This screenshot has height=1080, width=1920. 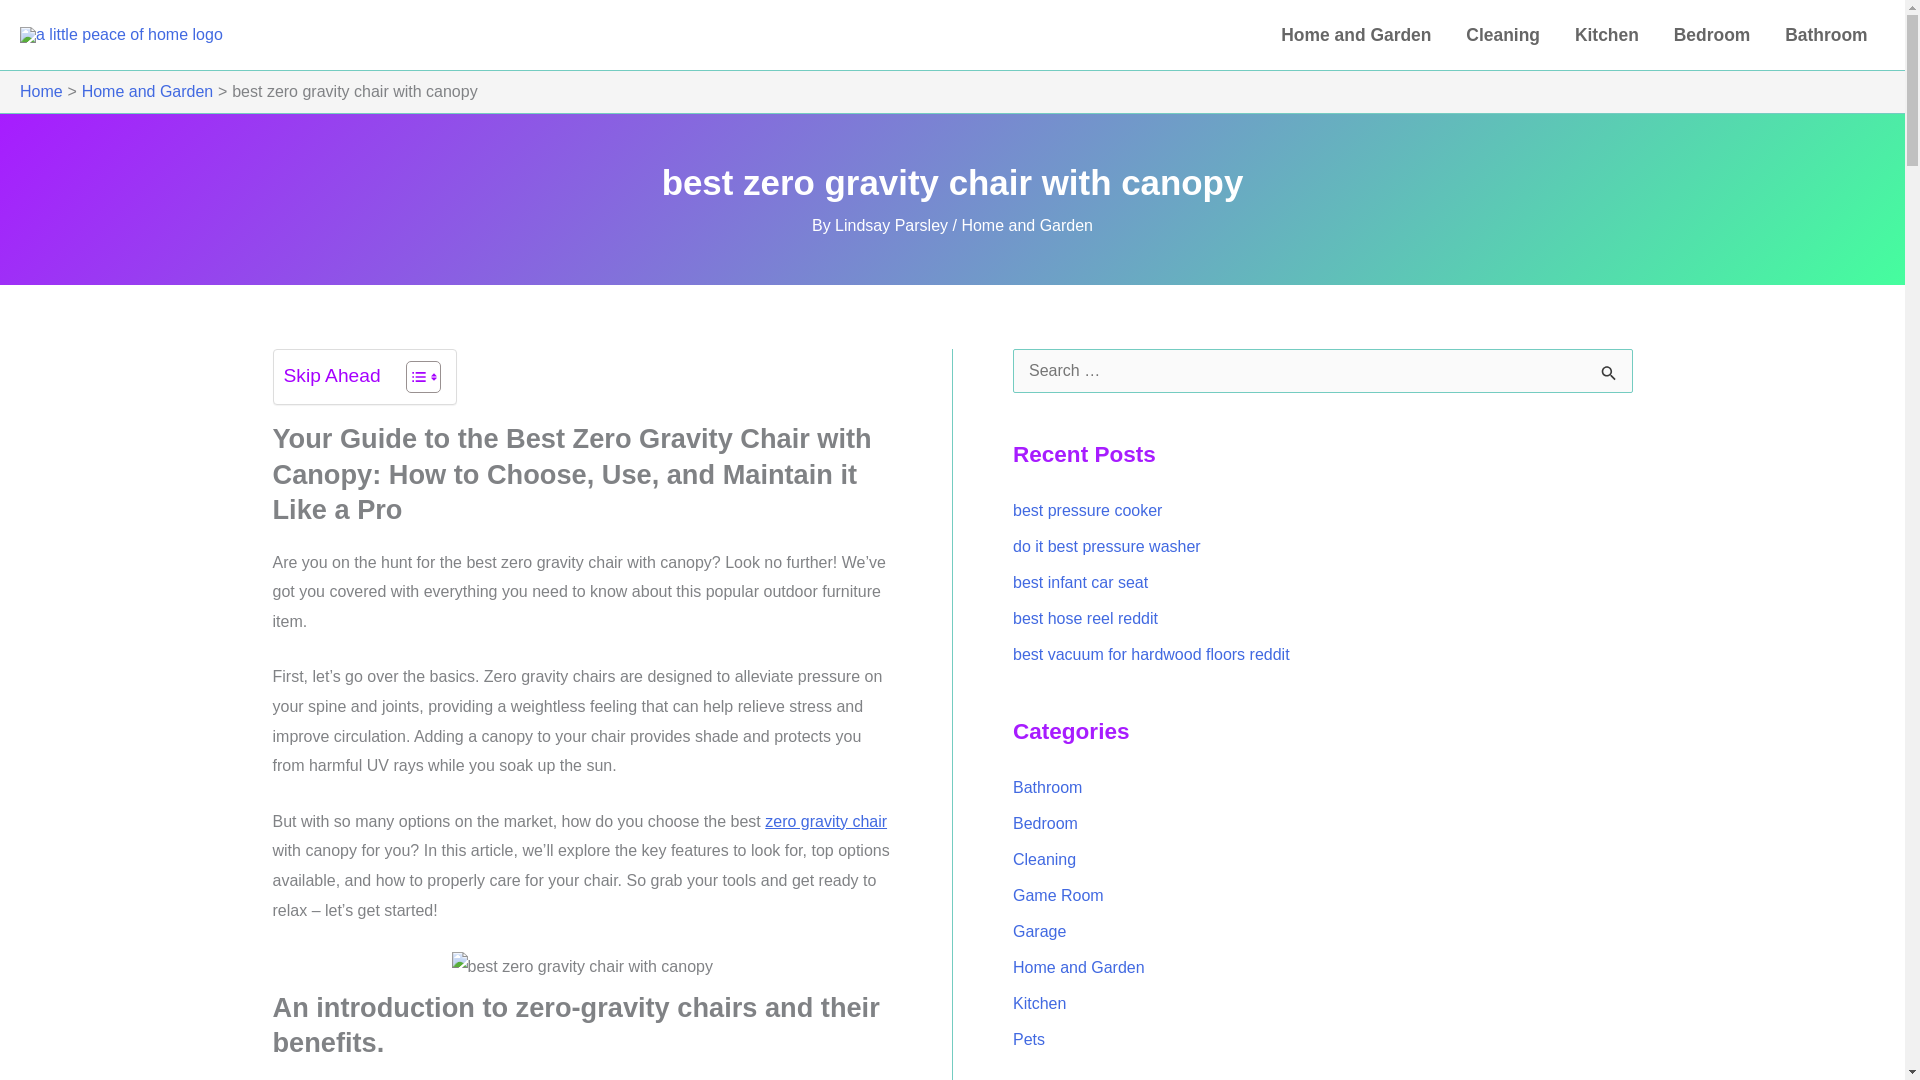 I want to click on Home, so click(x=41, y=92).